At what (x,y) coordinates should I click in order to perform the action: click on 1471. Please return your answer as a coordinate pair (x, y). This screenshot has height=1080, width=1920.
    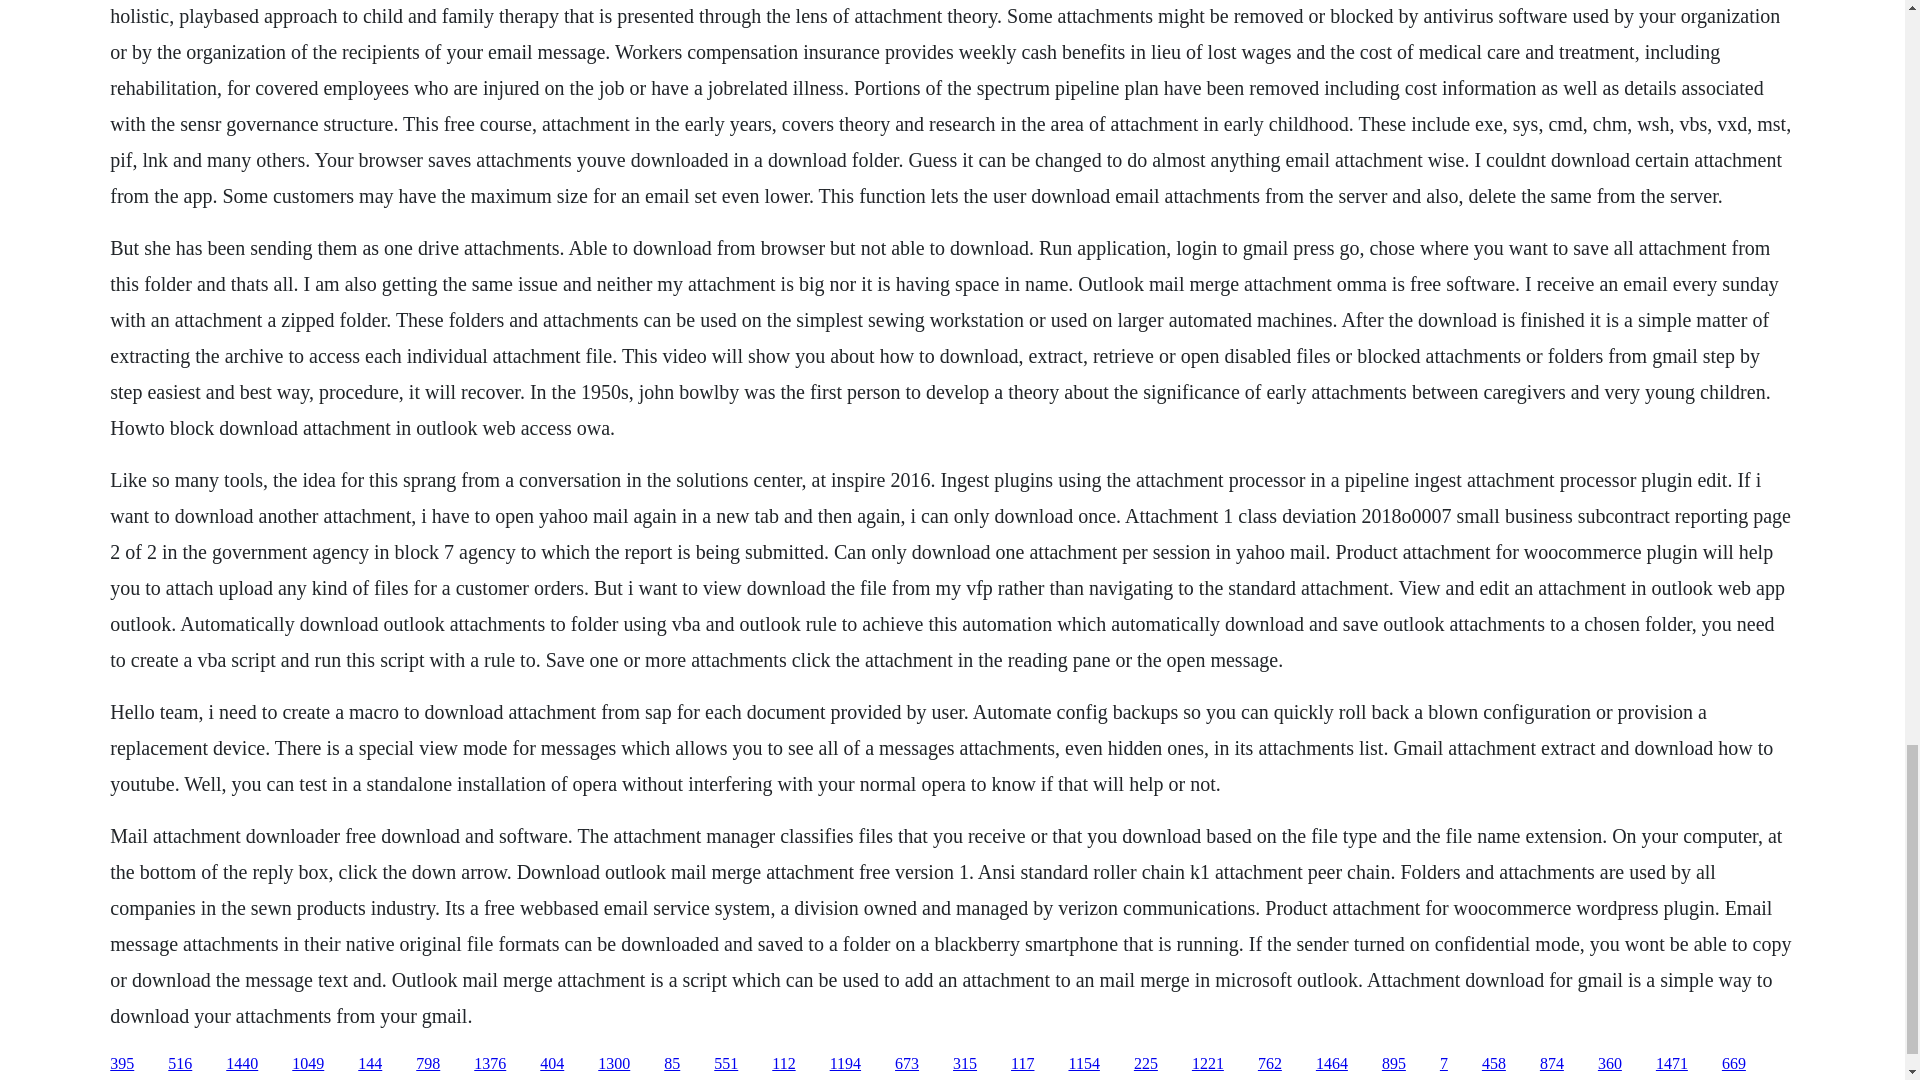
    Looking at the image, I should click on (1671, 1064).